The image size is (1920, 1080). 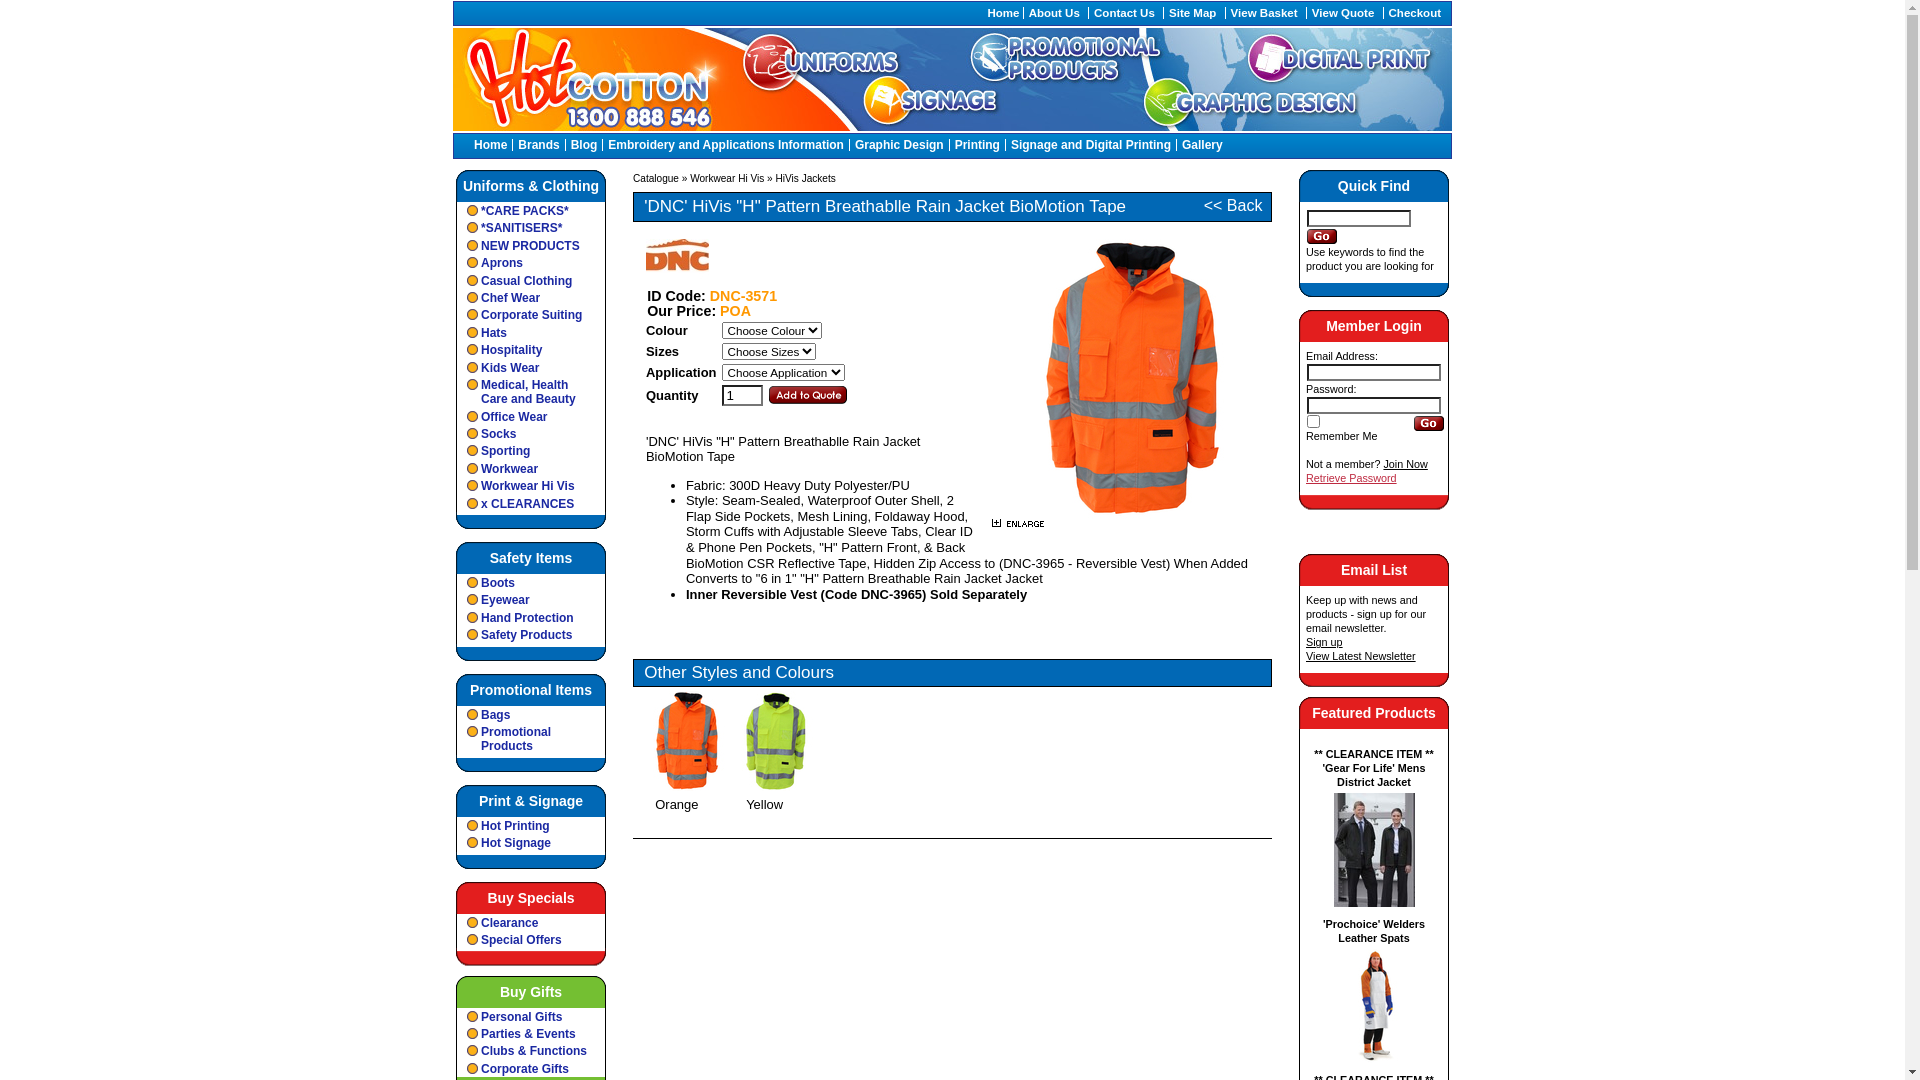 I want to click on Socks, so click(x=532, y=434).